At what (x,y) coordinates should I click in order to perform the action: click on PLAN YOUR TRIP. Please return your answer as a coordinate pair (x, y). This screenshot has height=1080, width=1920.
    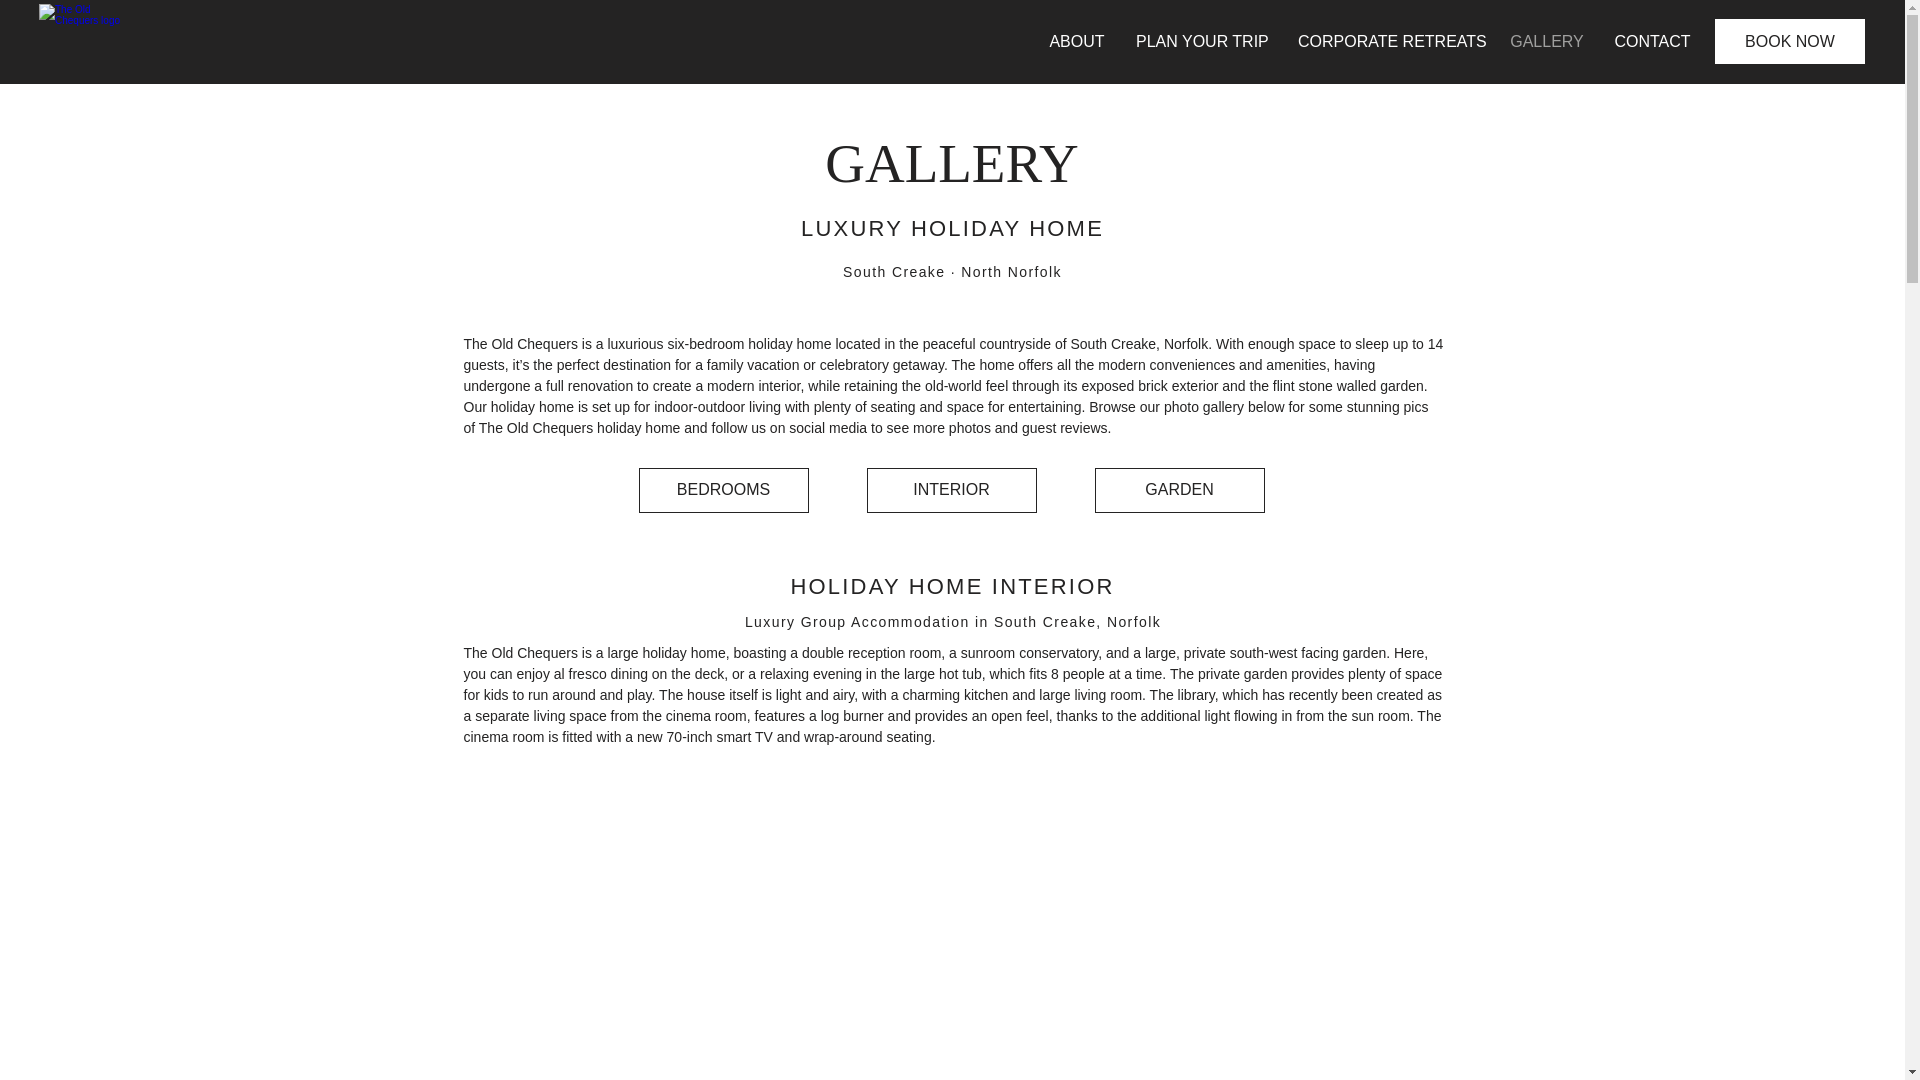
    Looking at the image, I should click on (1202, 41).